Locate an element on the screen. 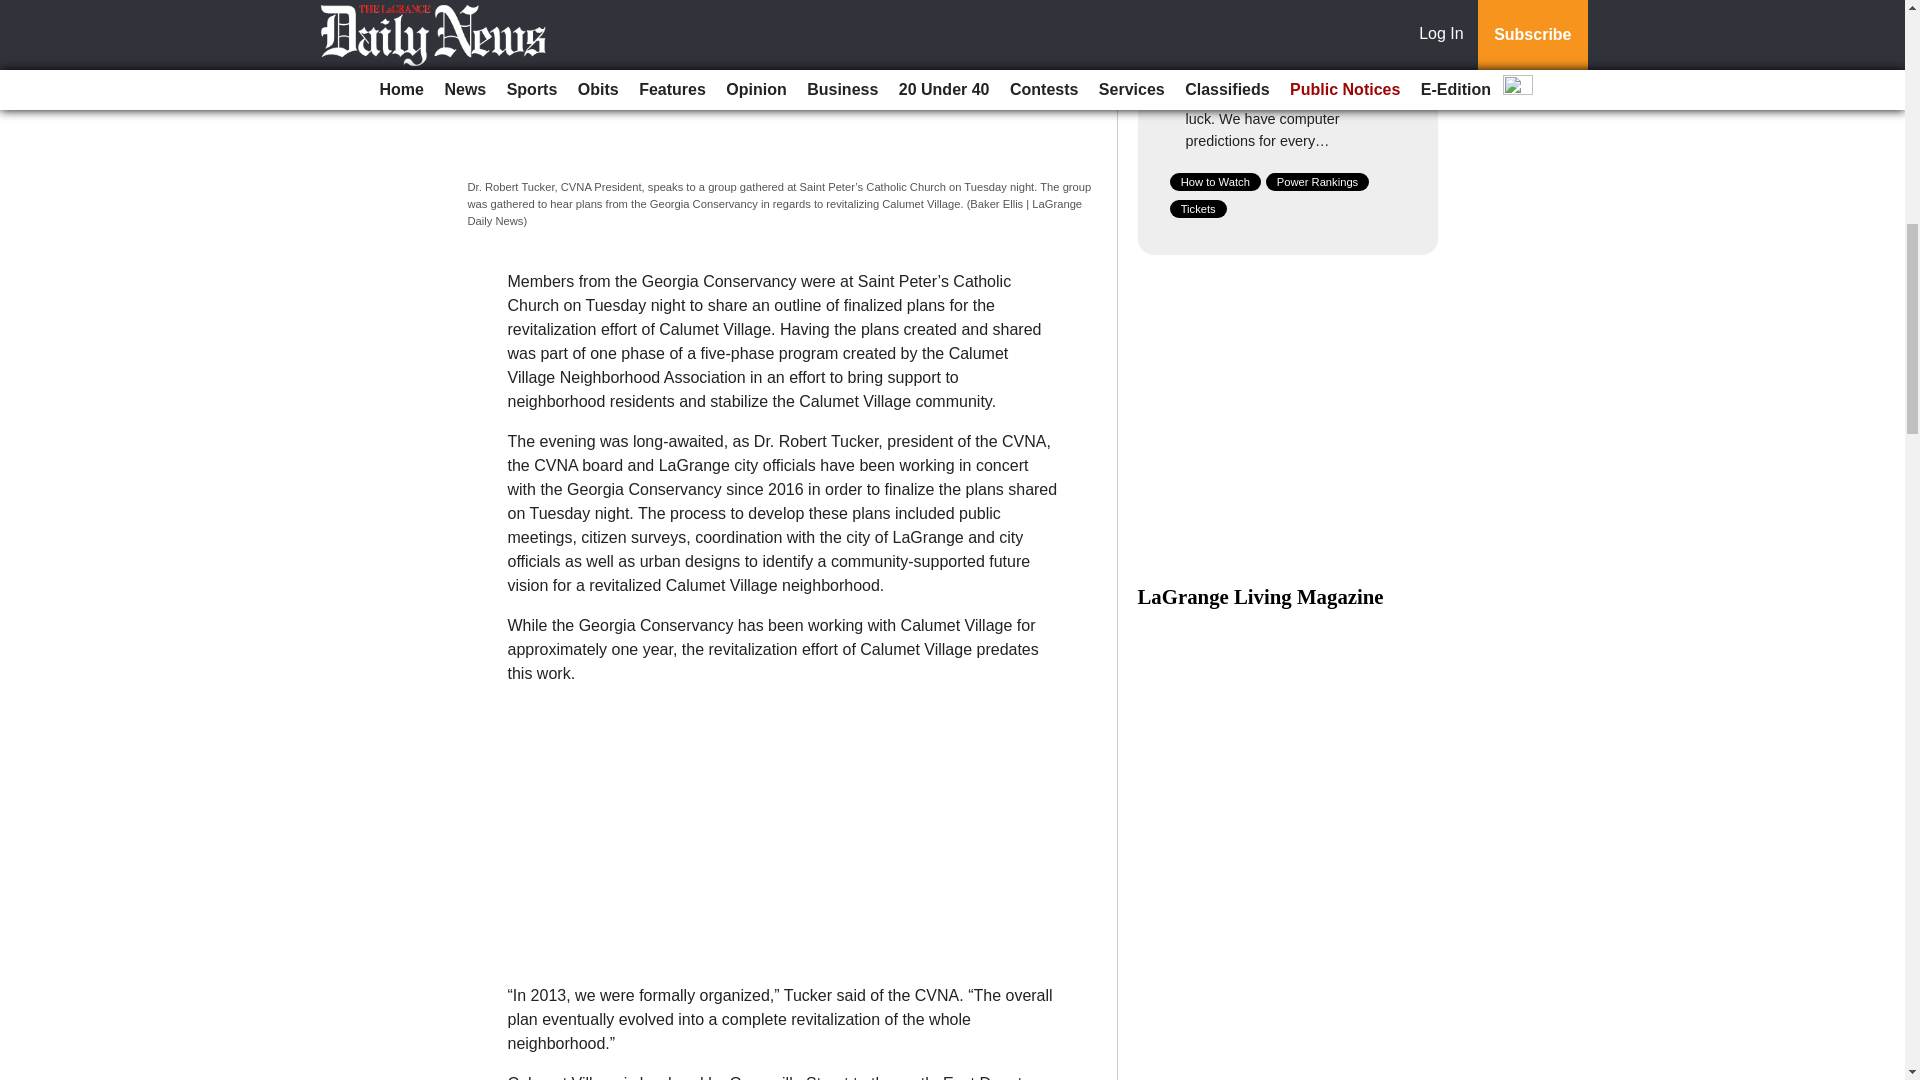 This screenshot has width=1920, height=1080. Power Rankings is located at coordinates (1318, 182).